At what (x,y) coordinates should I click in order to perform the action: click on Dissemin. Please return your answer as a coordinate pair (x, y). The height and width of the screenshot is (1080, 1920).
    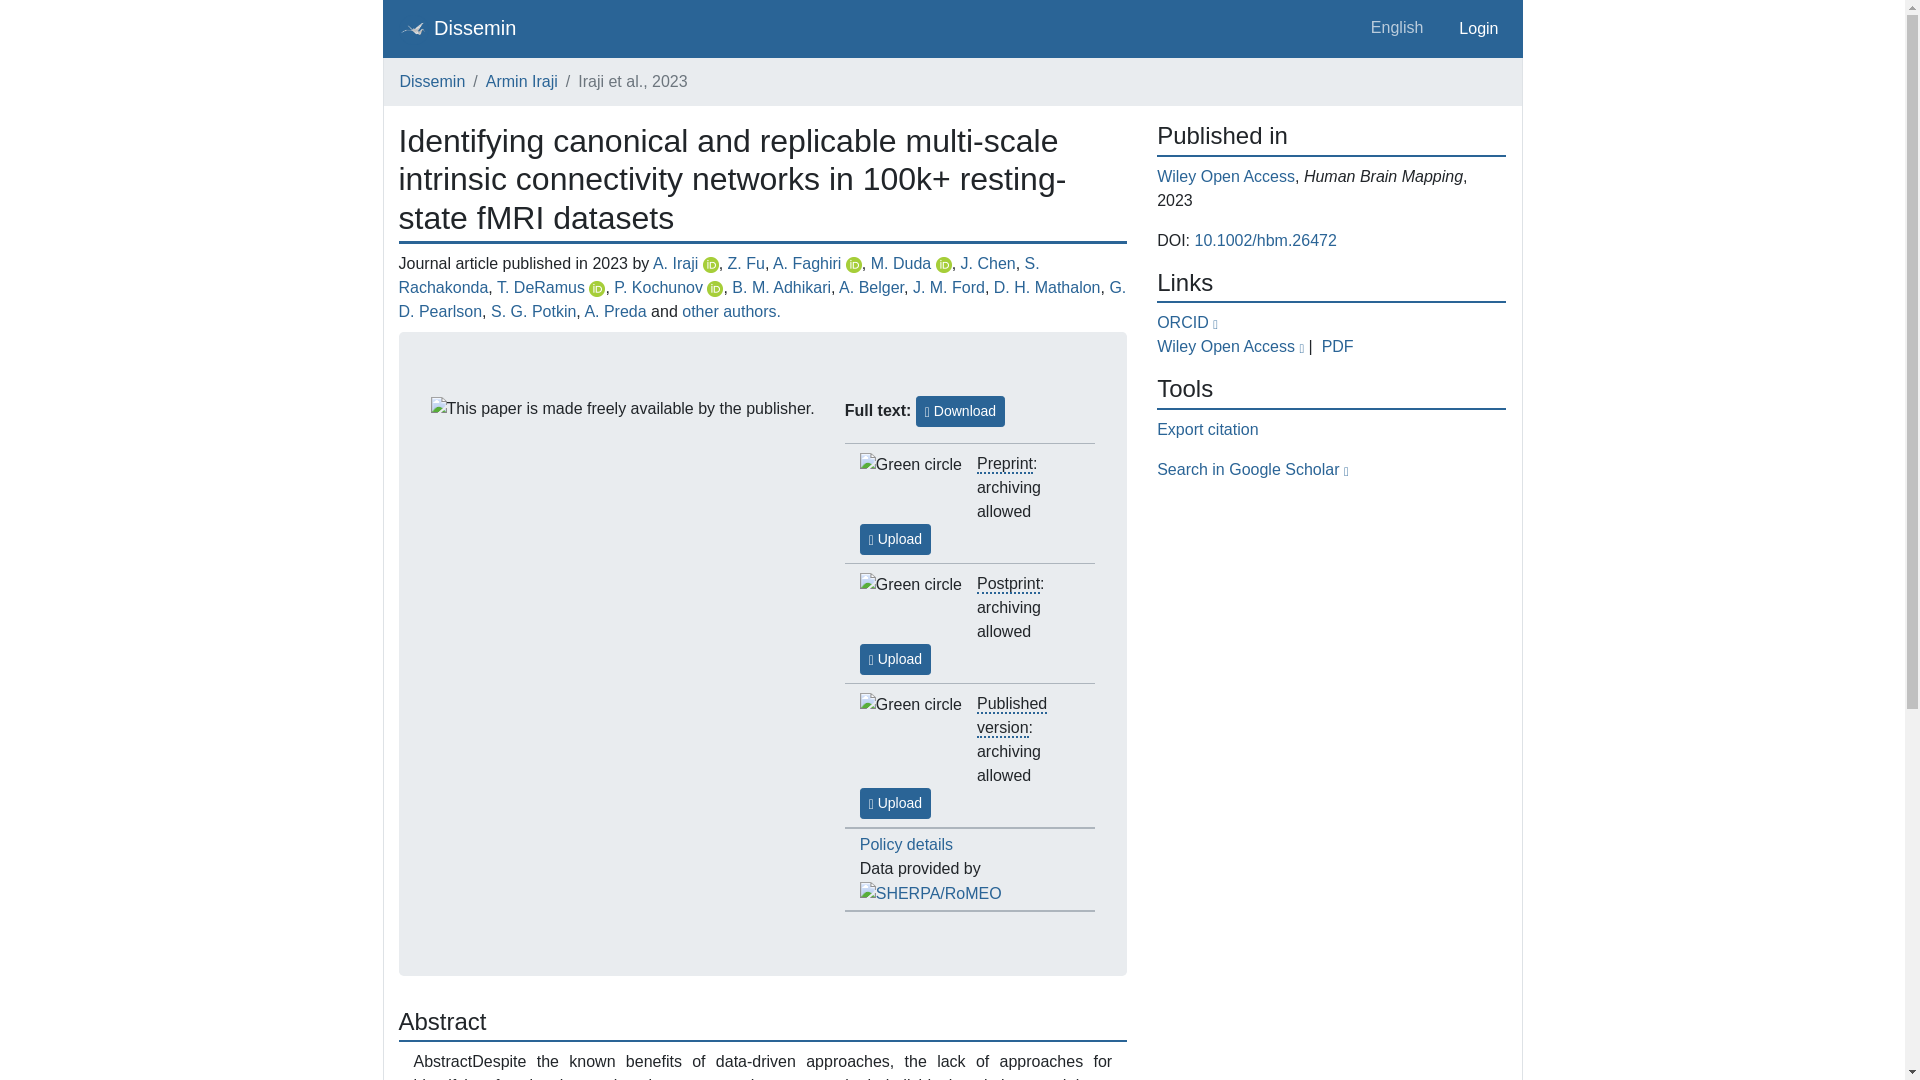
    Looking at the image, I should click on (456, 28).